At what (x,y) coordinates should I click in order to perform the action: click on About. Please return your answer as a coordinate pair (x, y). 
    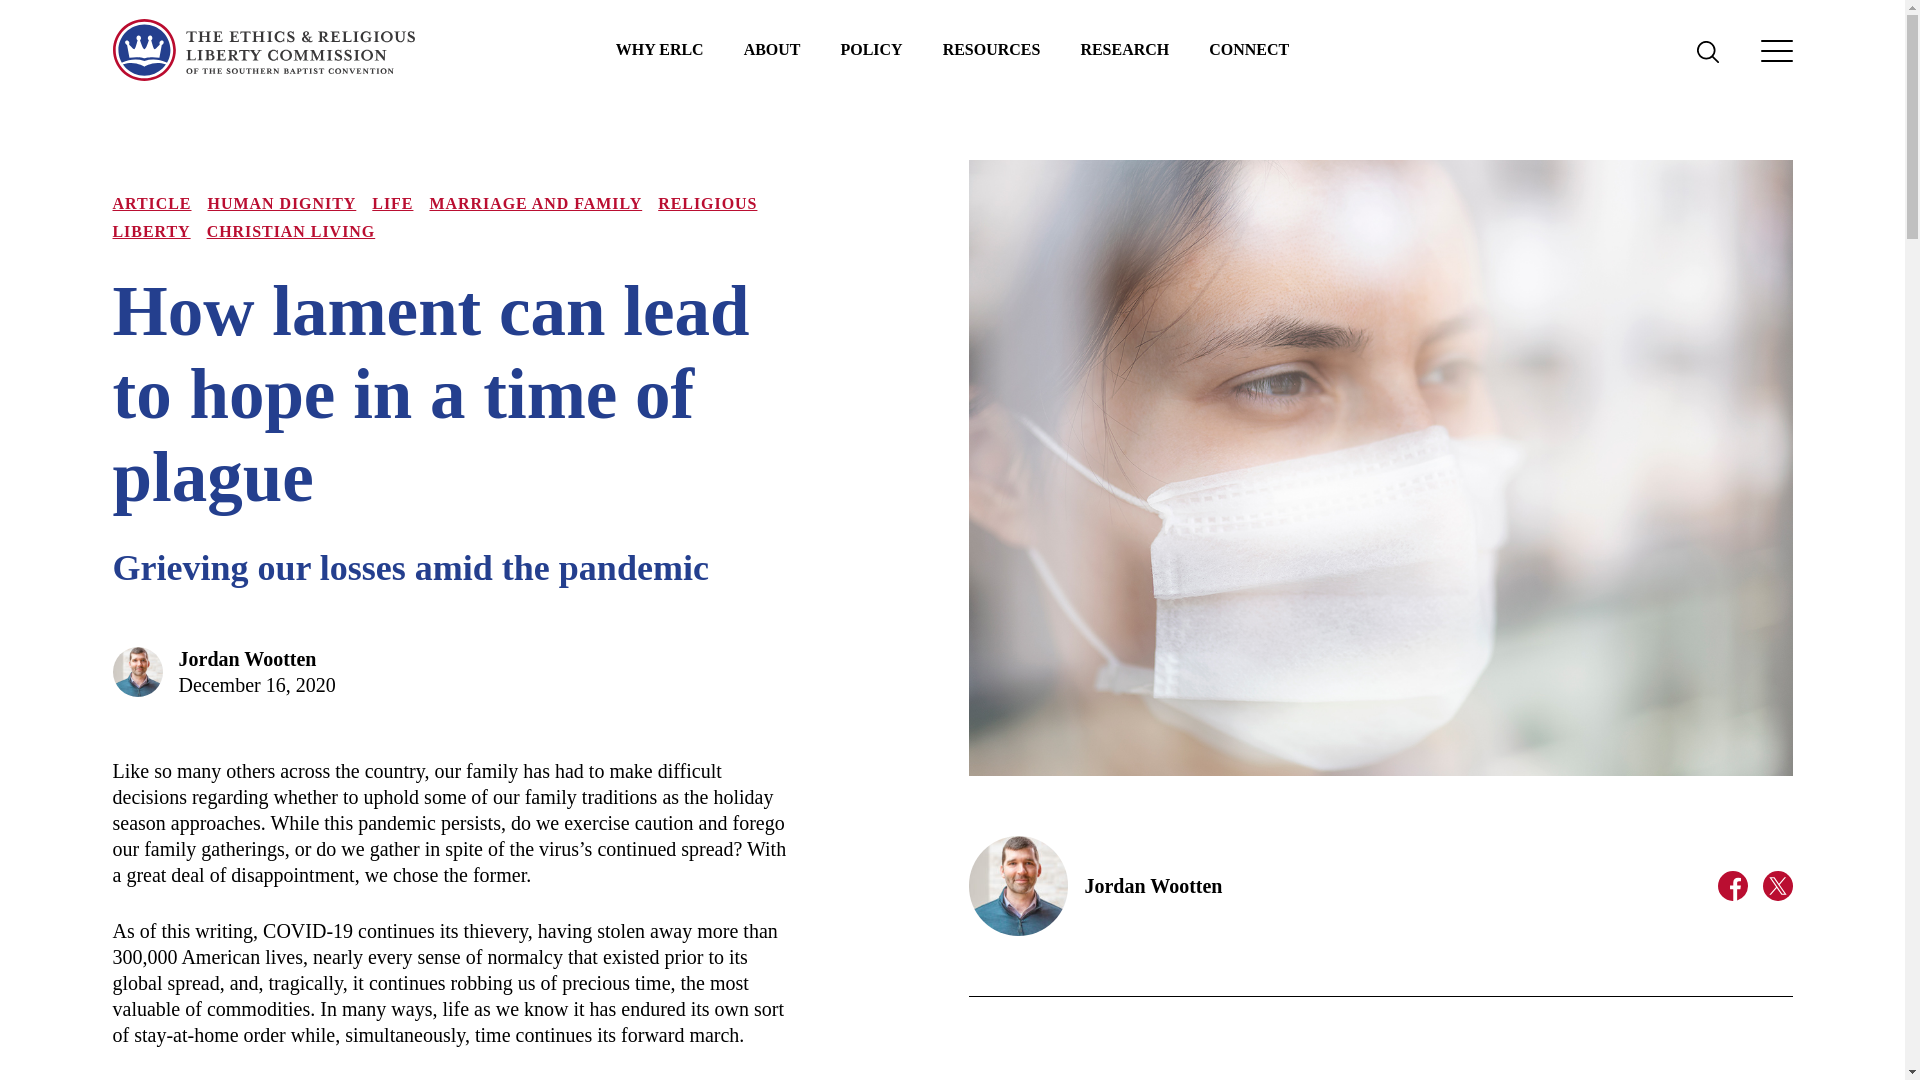
    Looking at the image, I should click on (772, 50).